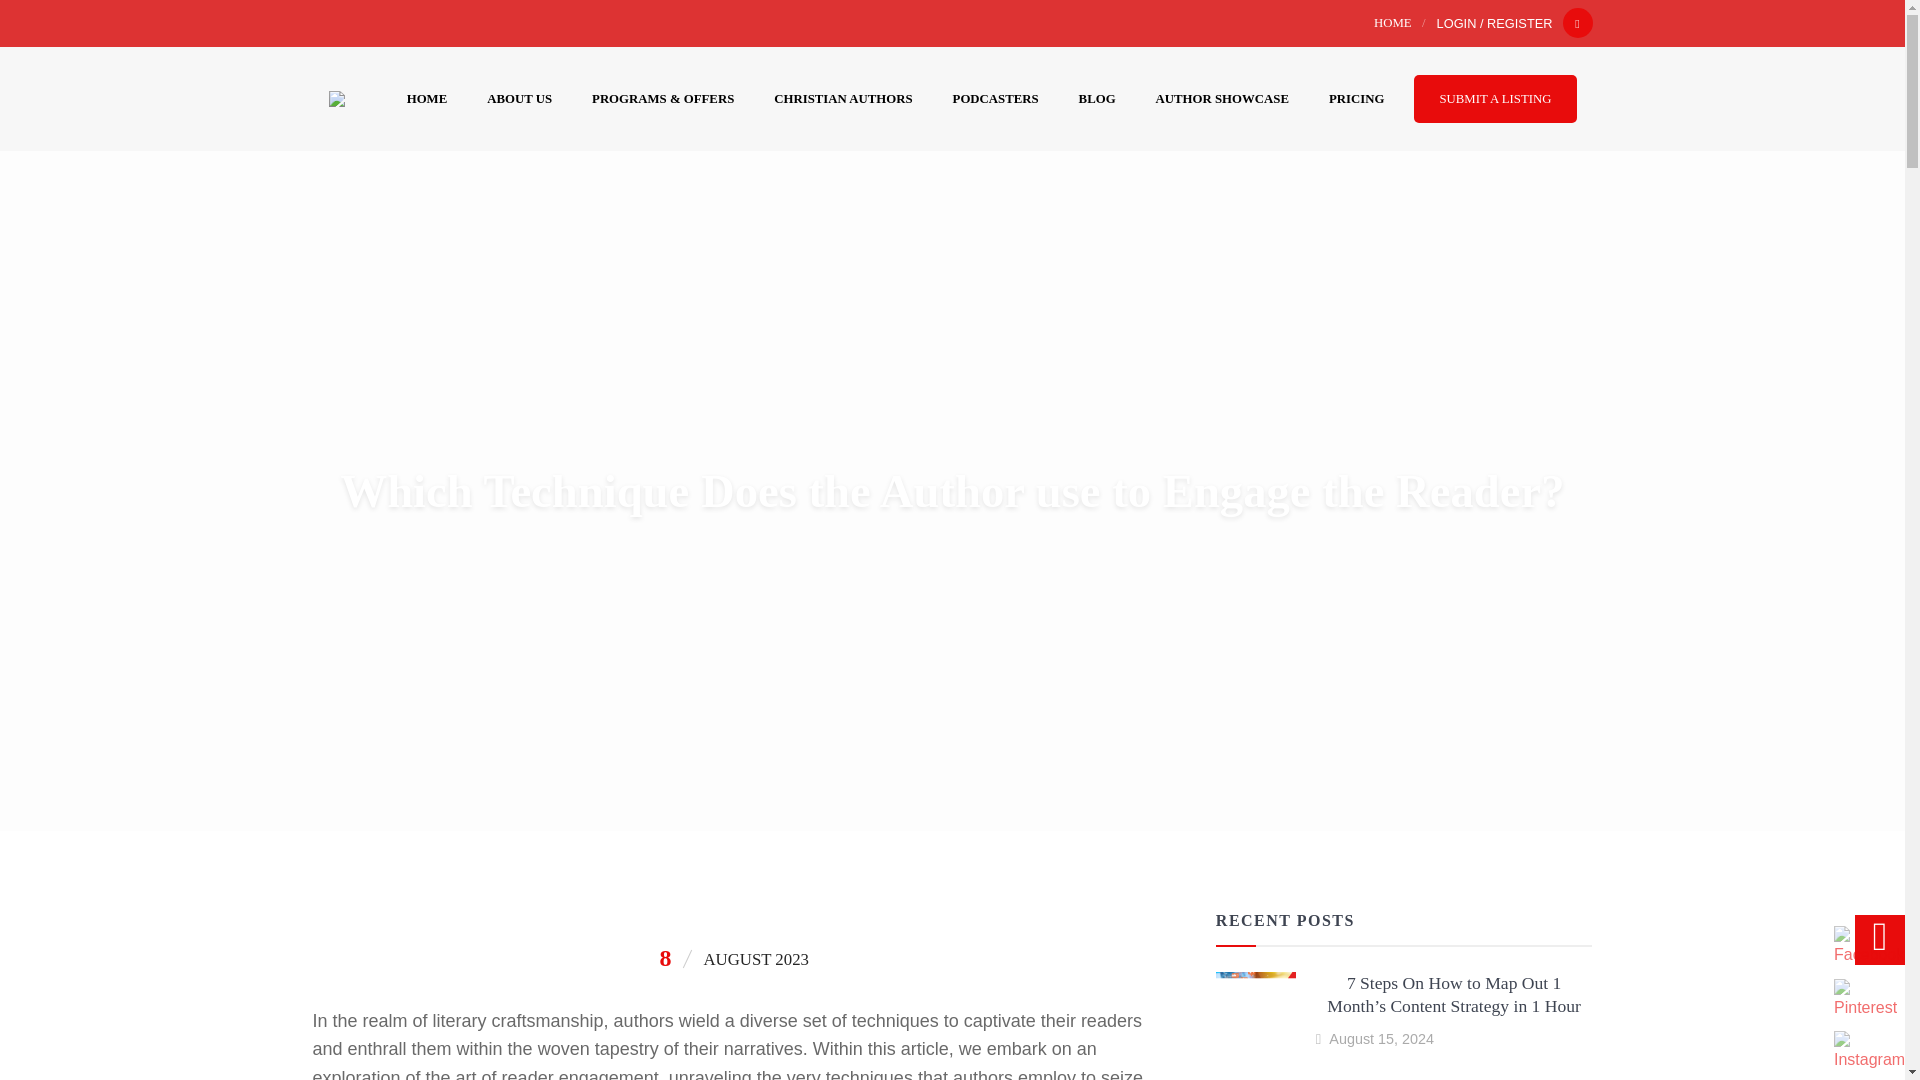 The height and width of the screenshot is (1080, 1920). Describe the element at coordinates (519, 98) in the screenshot. I see `ABOUT US` at that location.